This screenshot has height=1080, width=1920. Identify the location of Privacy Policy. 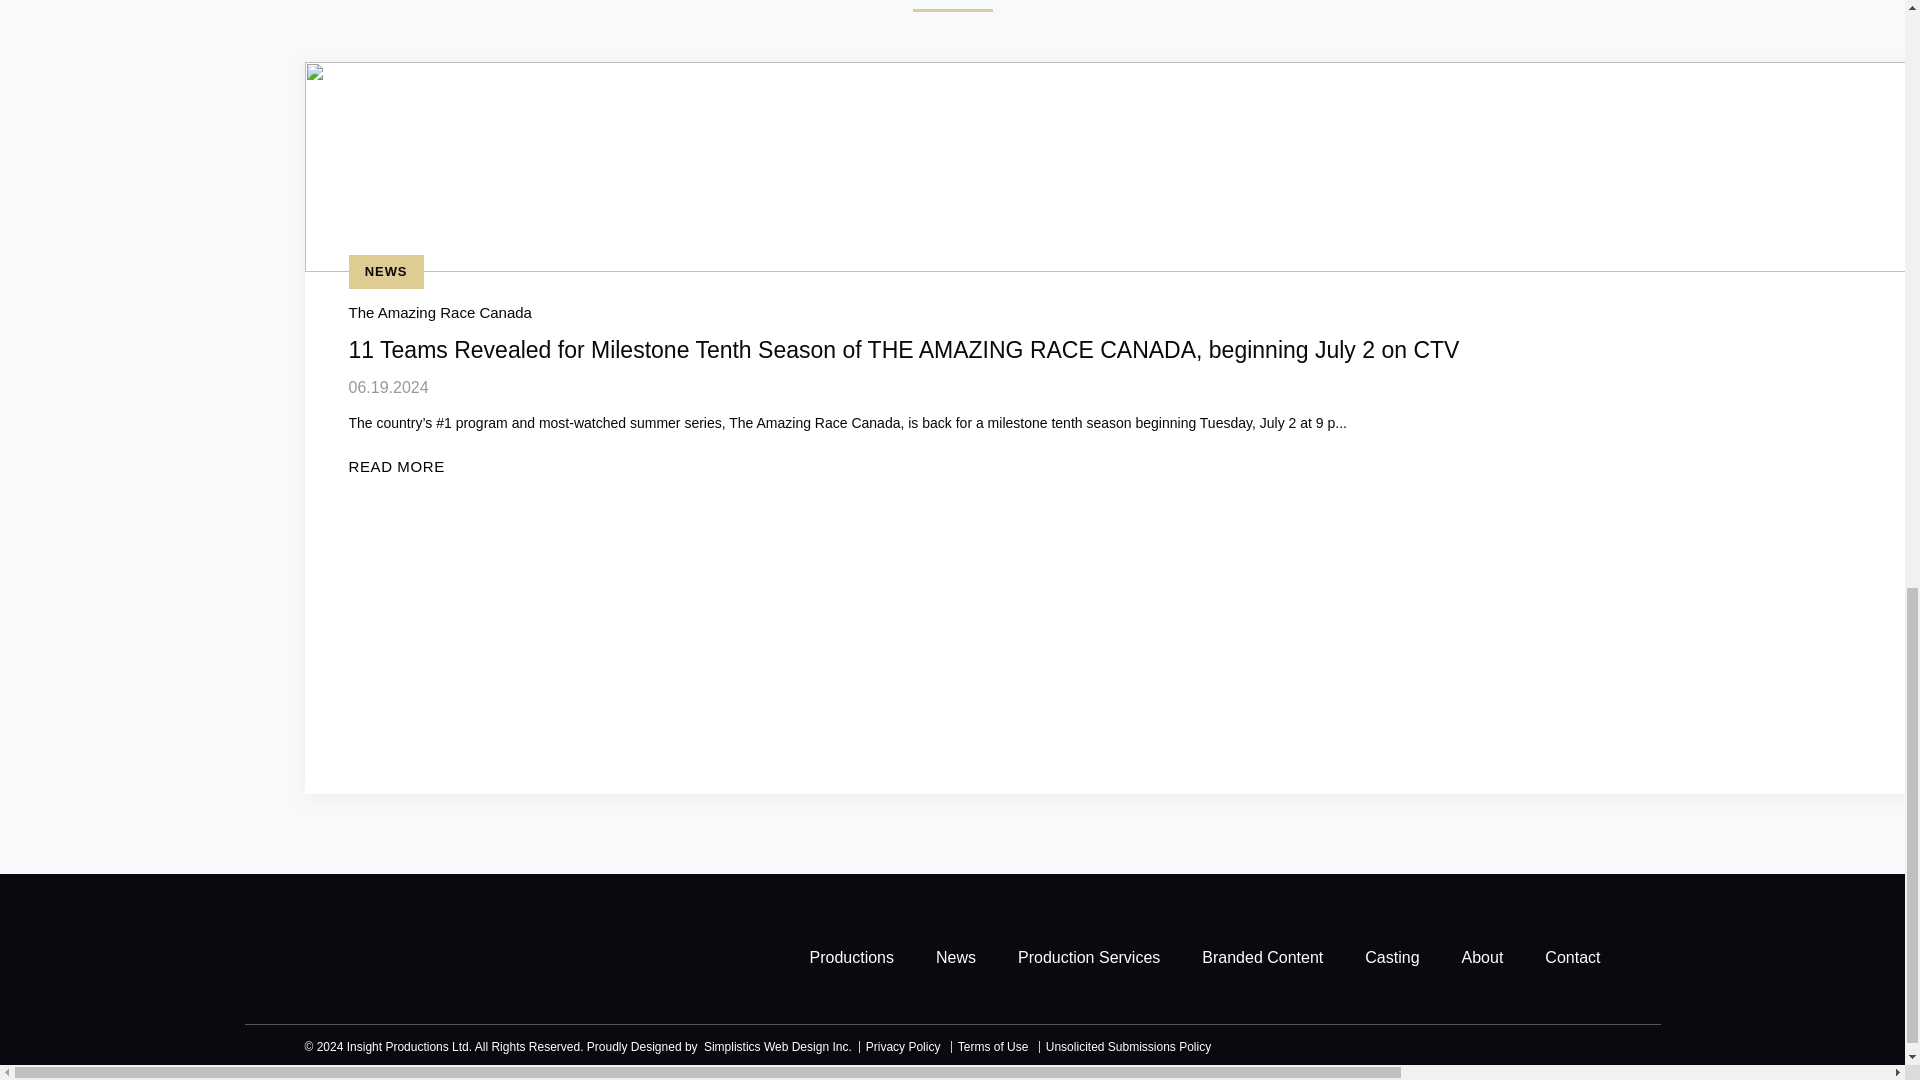
(901, 1047).